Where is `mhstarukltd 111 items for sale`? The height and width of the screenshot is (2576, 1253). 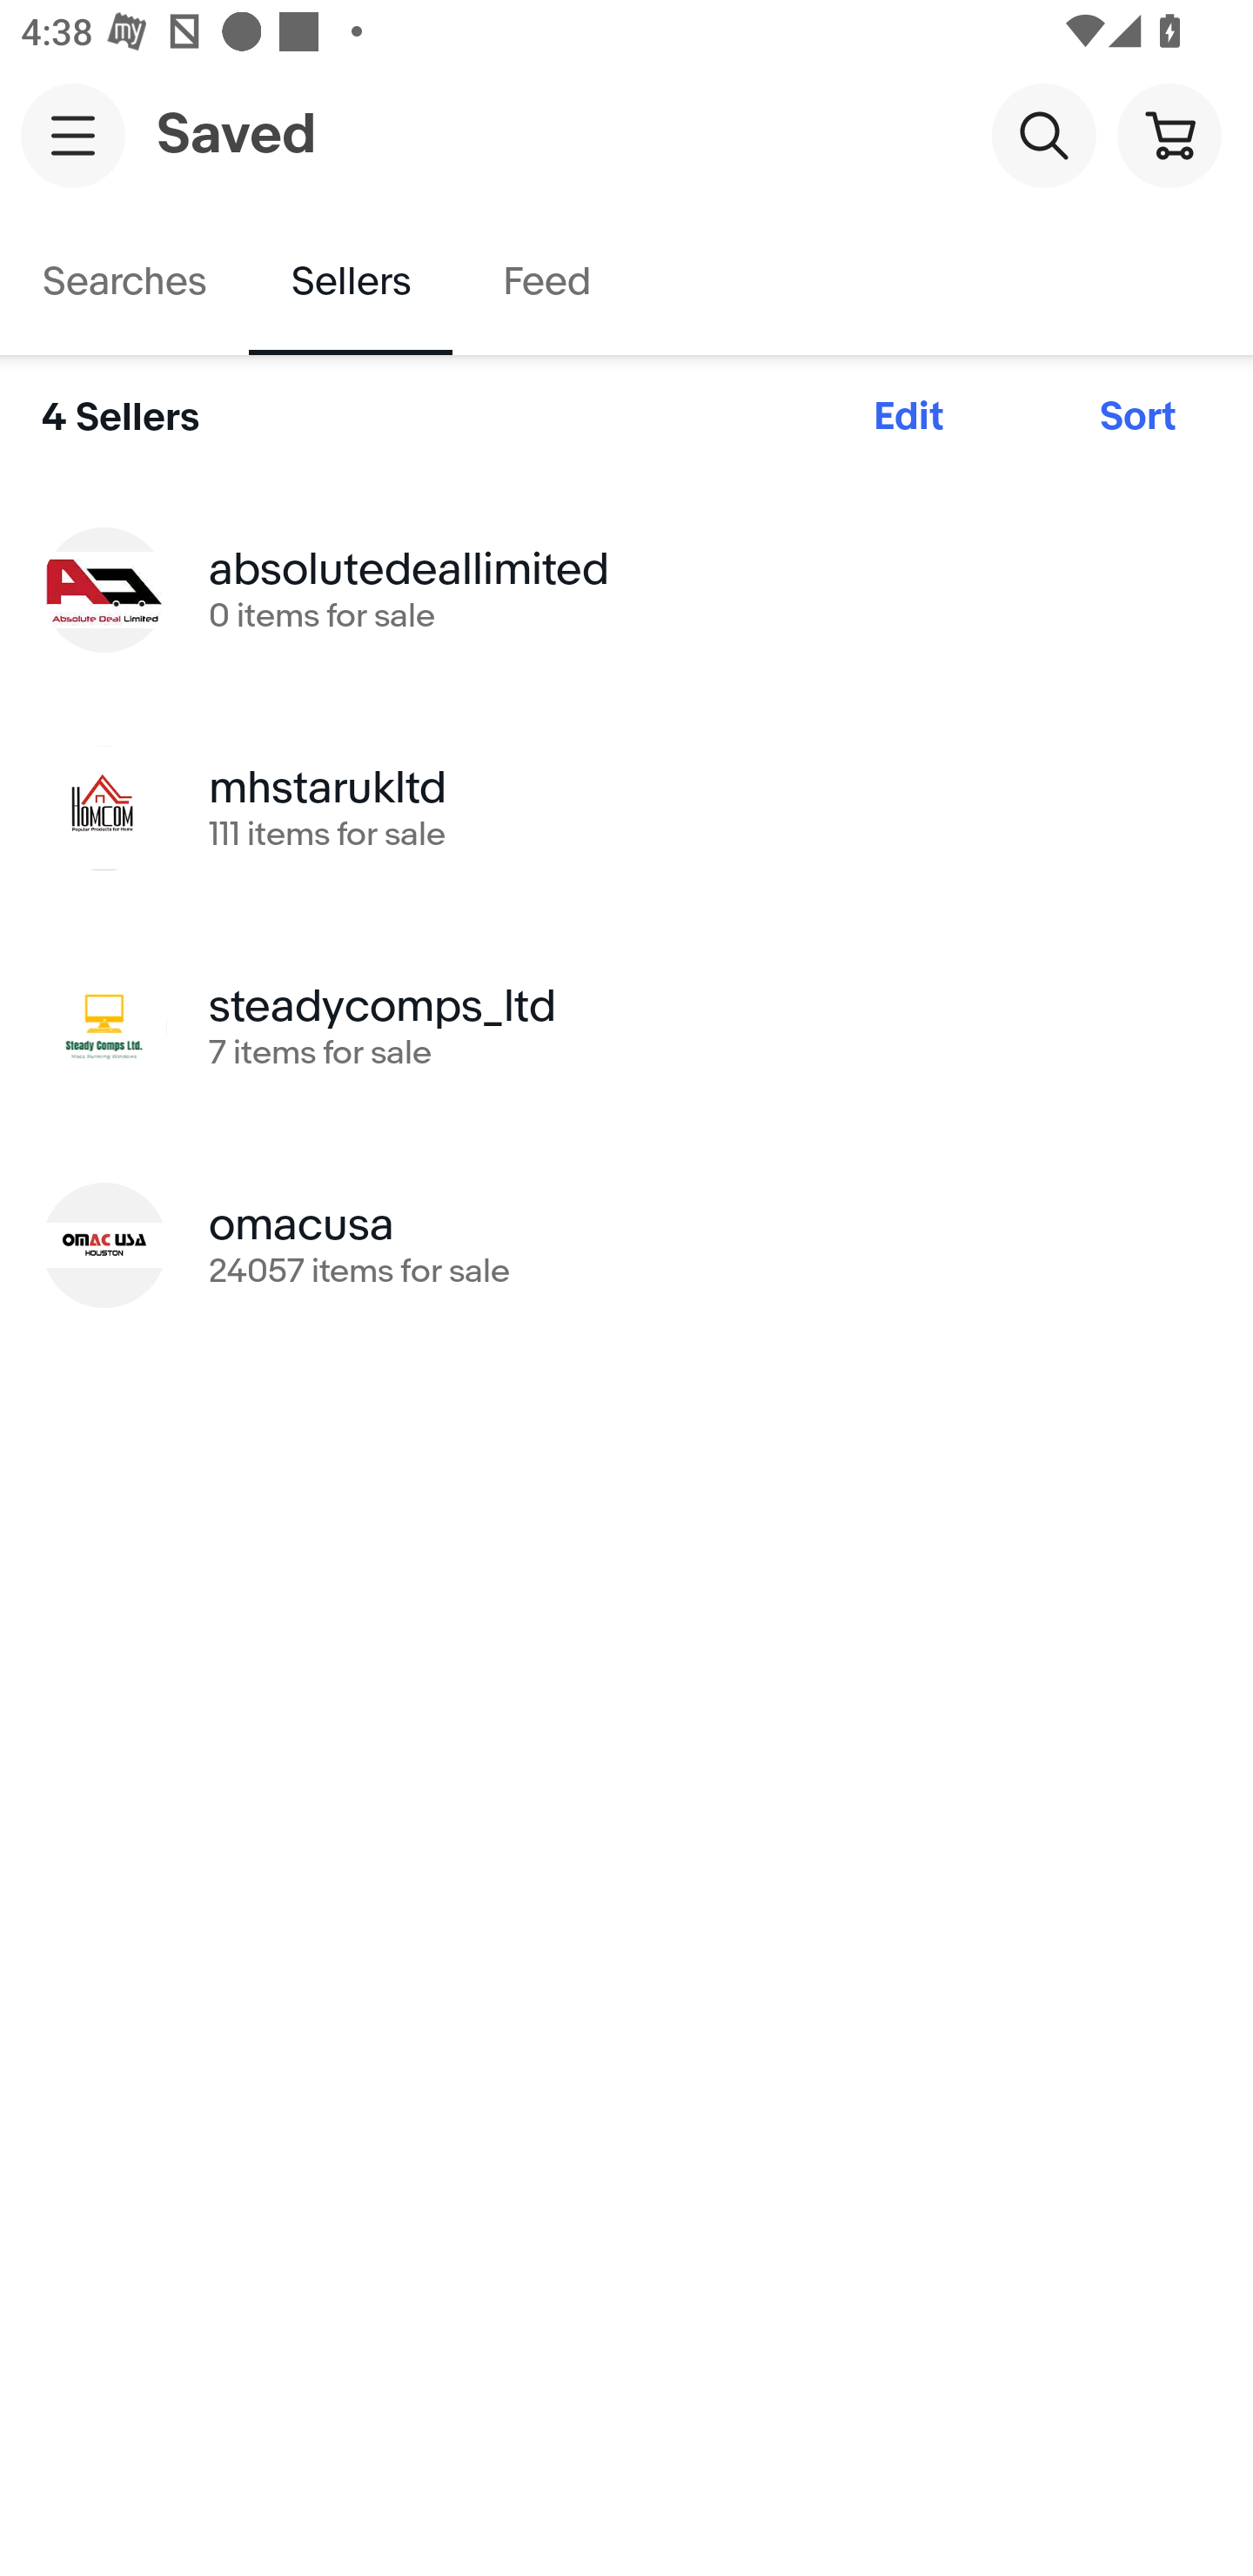
mhstarukltd 111 items for sale is located at coordinates (626, 808).